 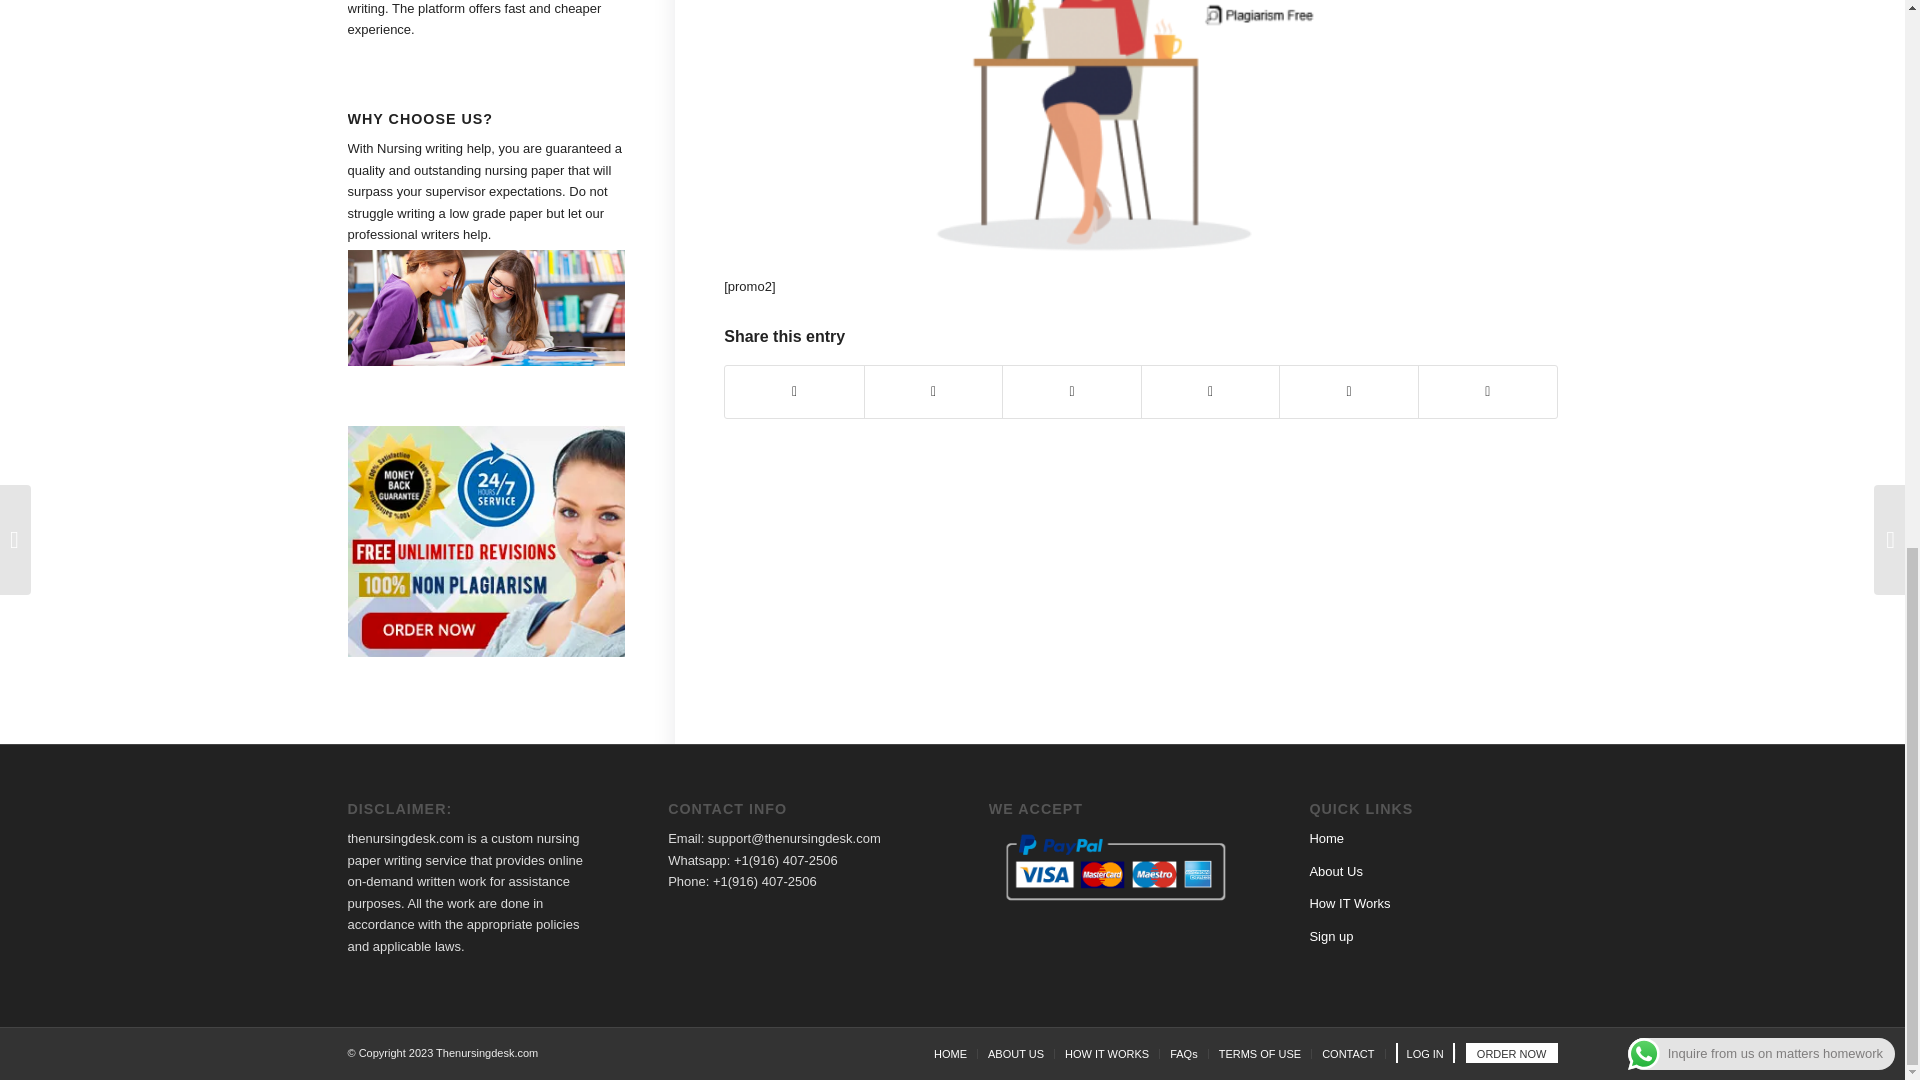 What do you see at coordinates (1350, 904) in the screenshot?
I see `How IT Works` at bounding box center [1350, 904].